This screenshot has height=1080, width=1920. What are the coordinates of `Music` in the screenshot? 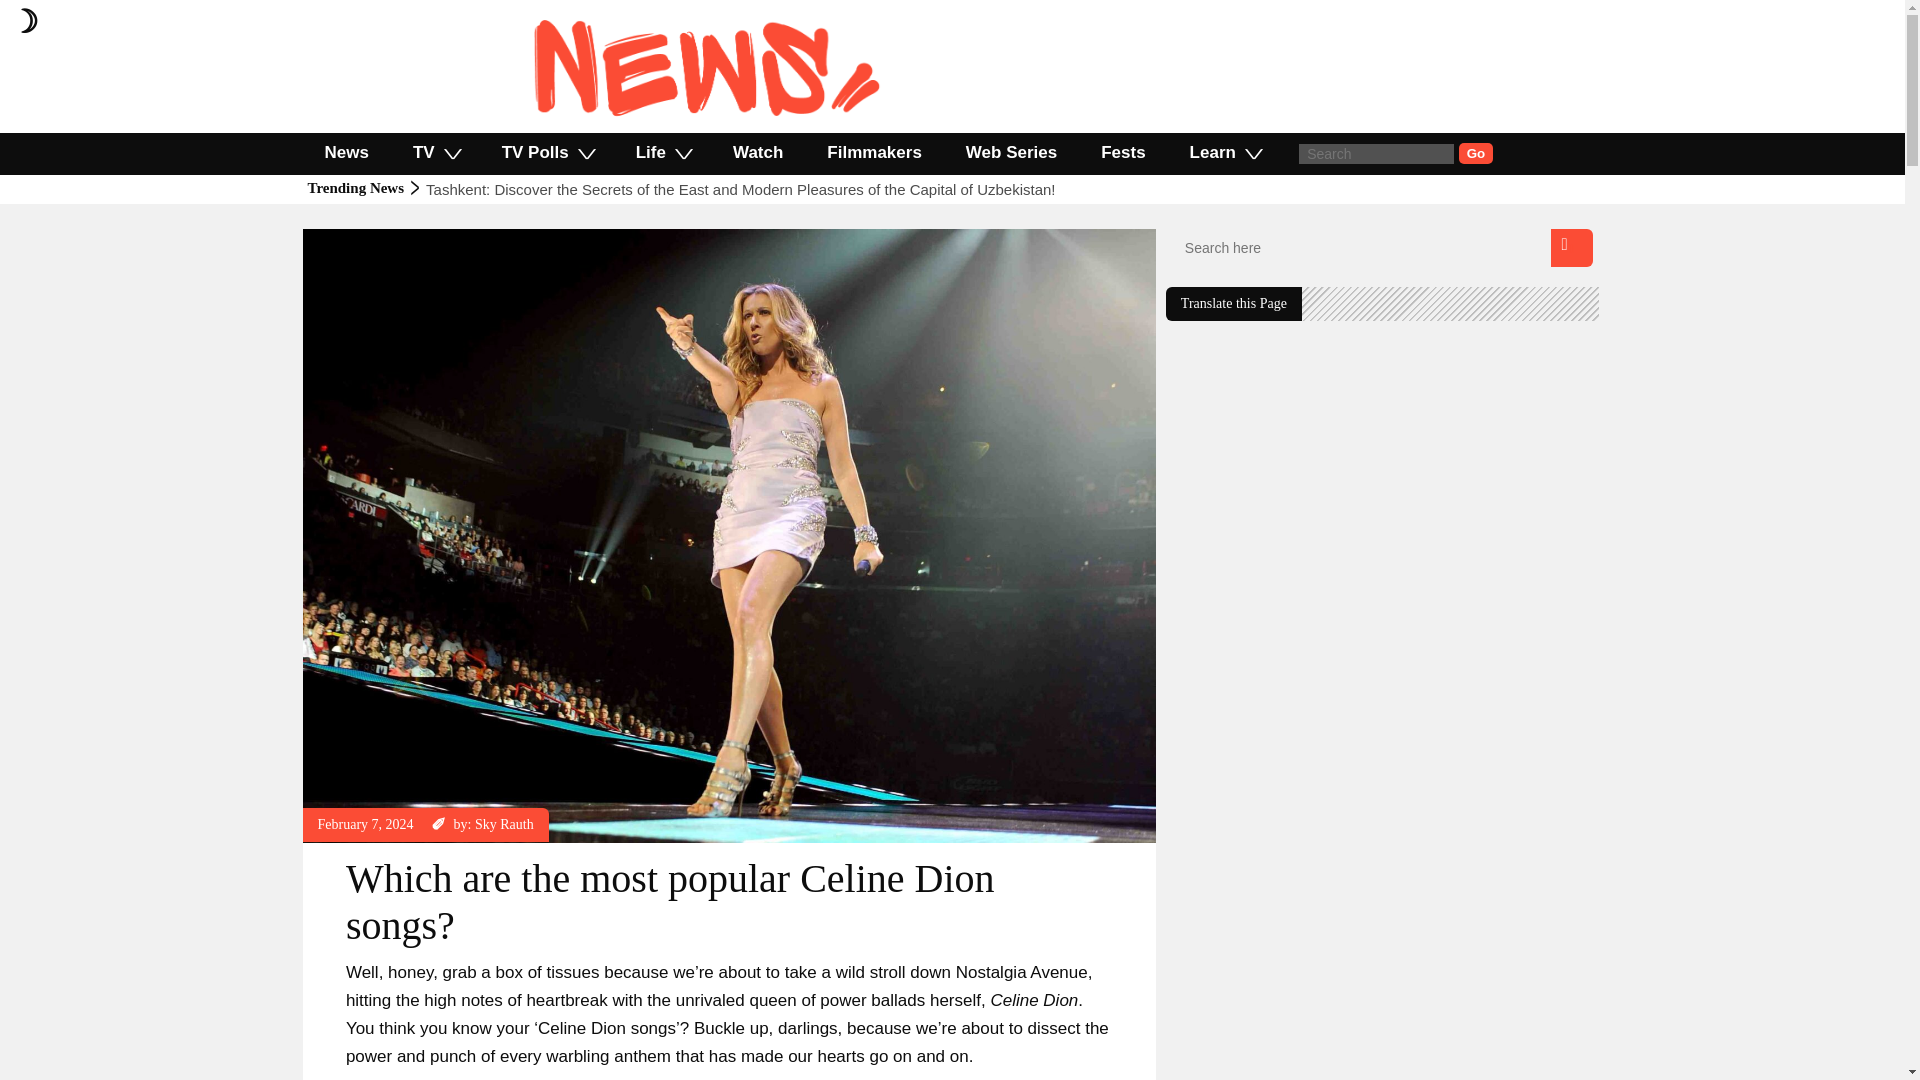 It's located at (334, 238).